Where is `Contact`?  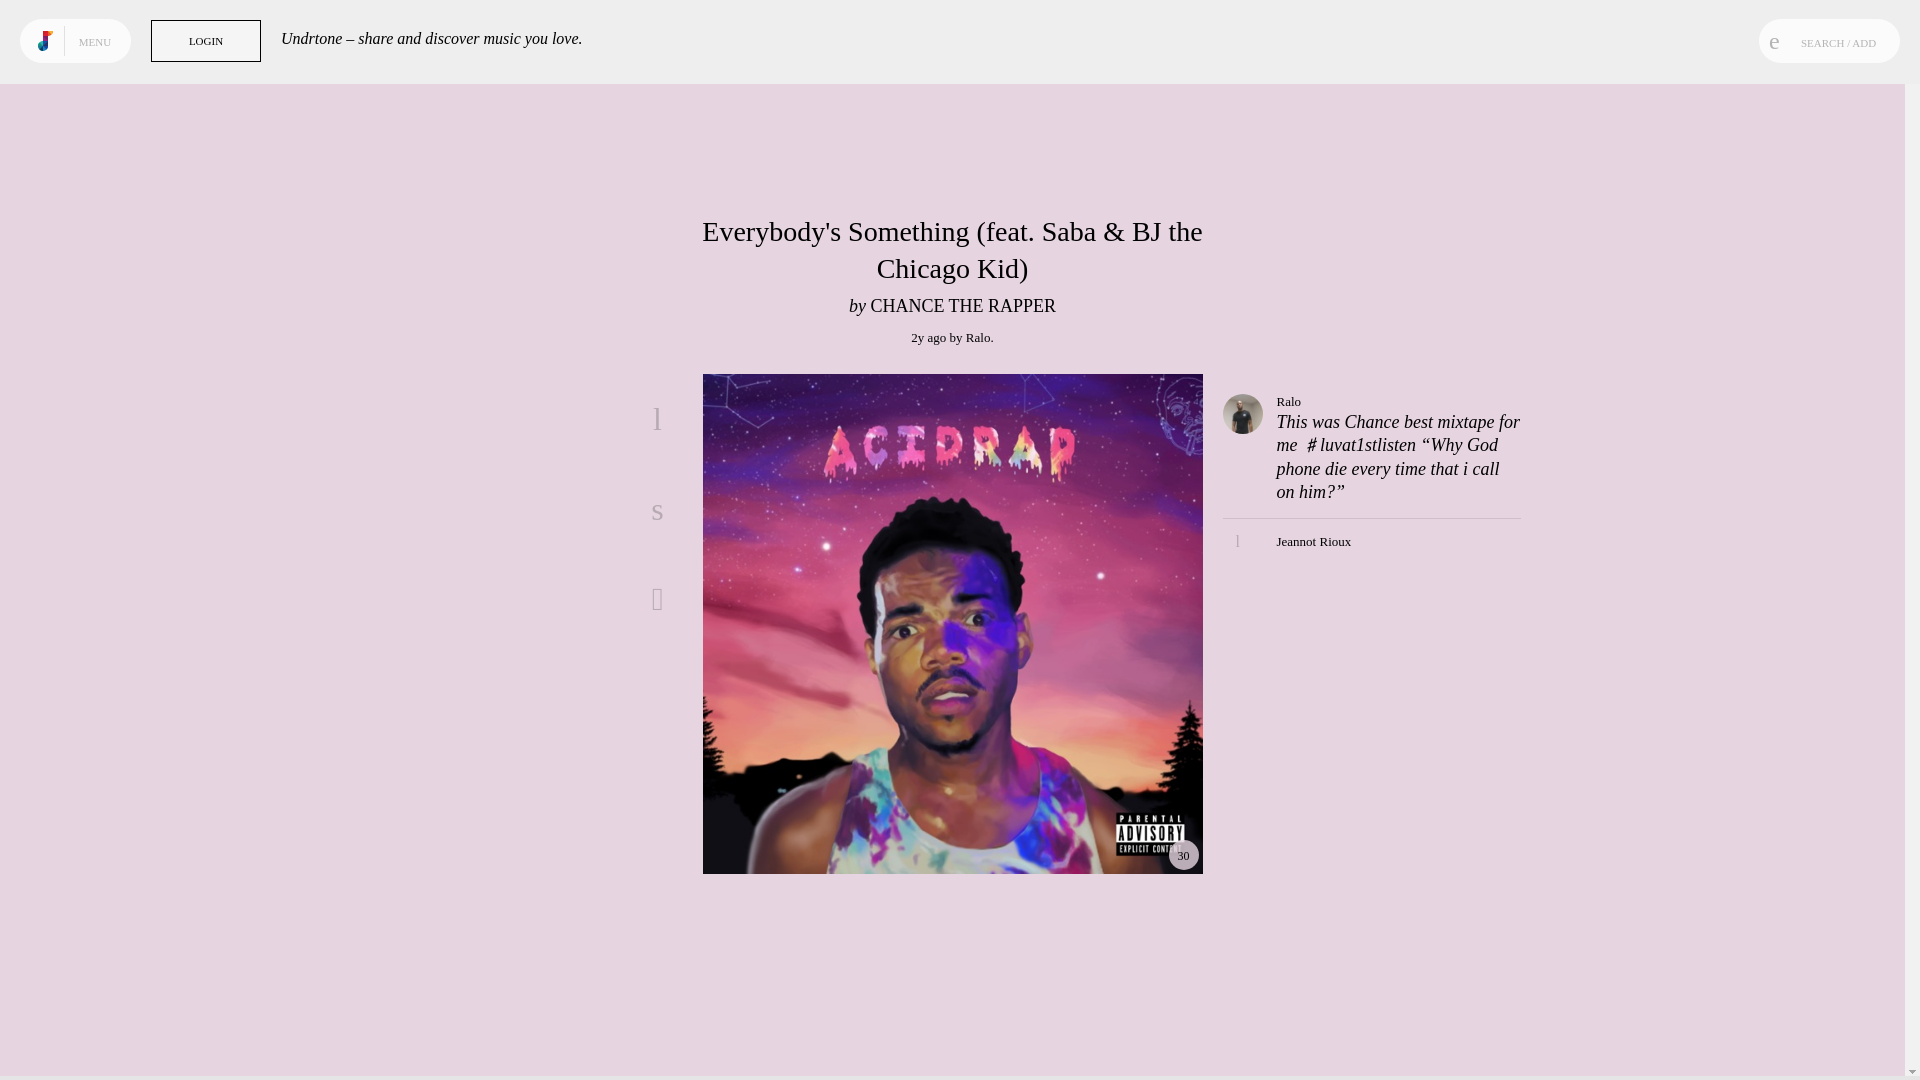
Contact is located at coordinates (88, 1036).